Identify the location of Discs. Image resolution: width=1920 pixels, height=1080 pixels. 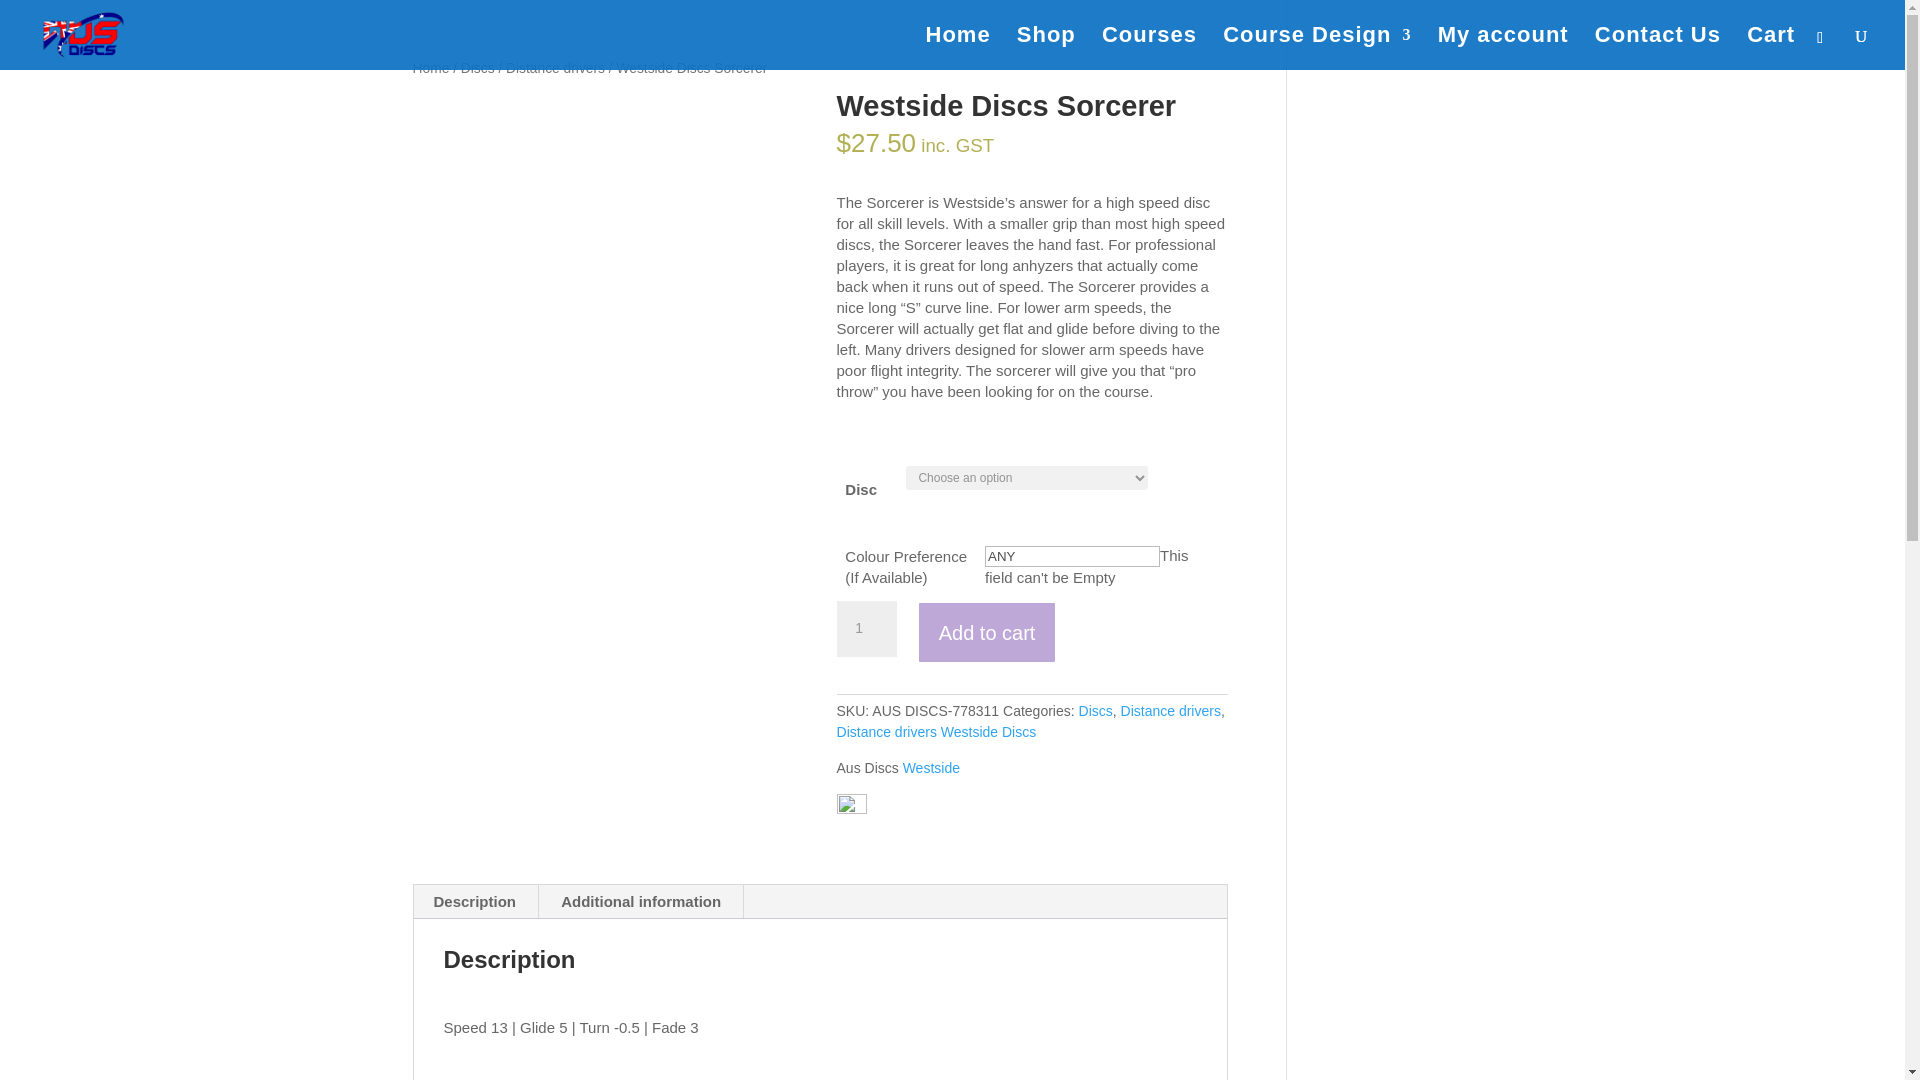
(478, 68).